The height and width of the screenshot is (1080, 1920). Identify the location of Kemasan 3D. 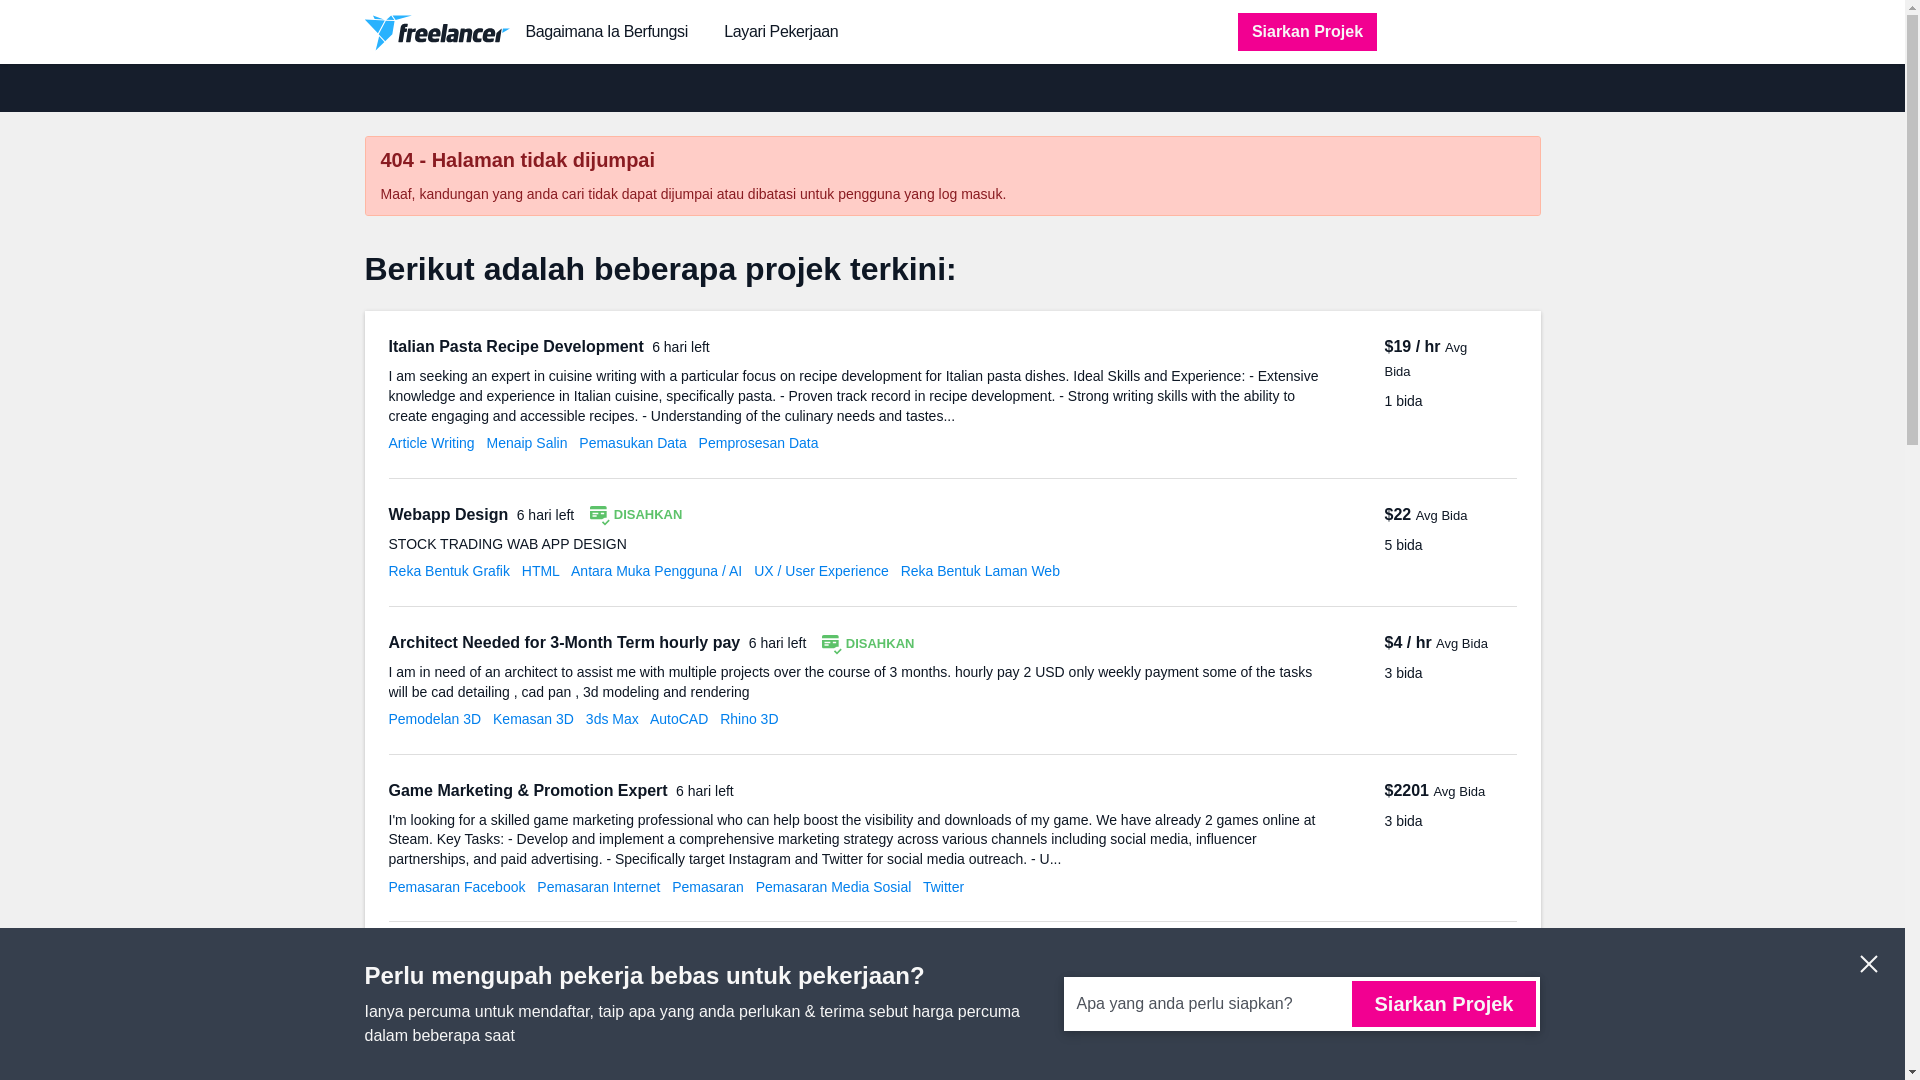
(534, 718).